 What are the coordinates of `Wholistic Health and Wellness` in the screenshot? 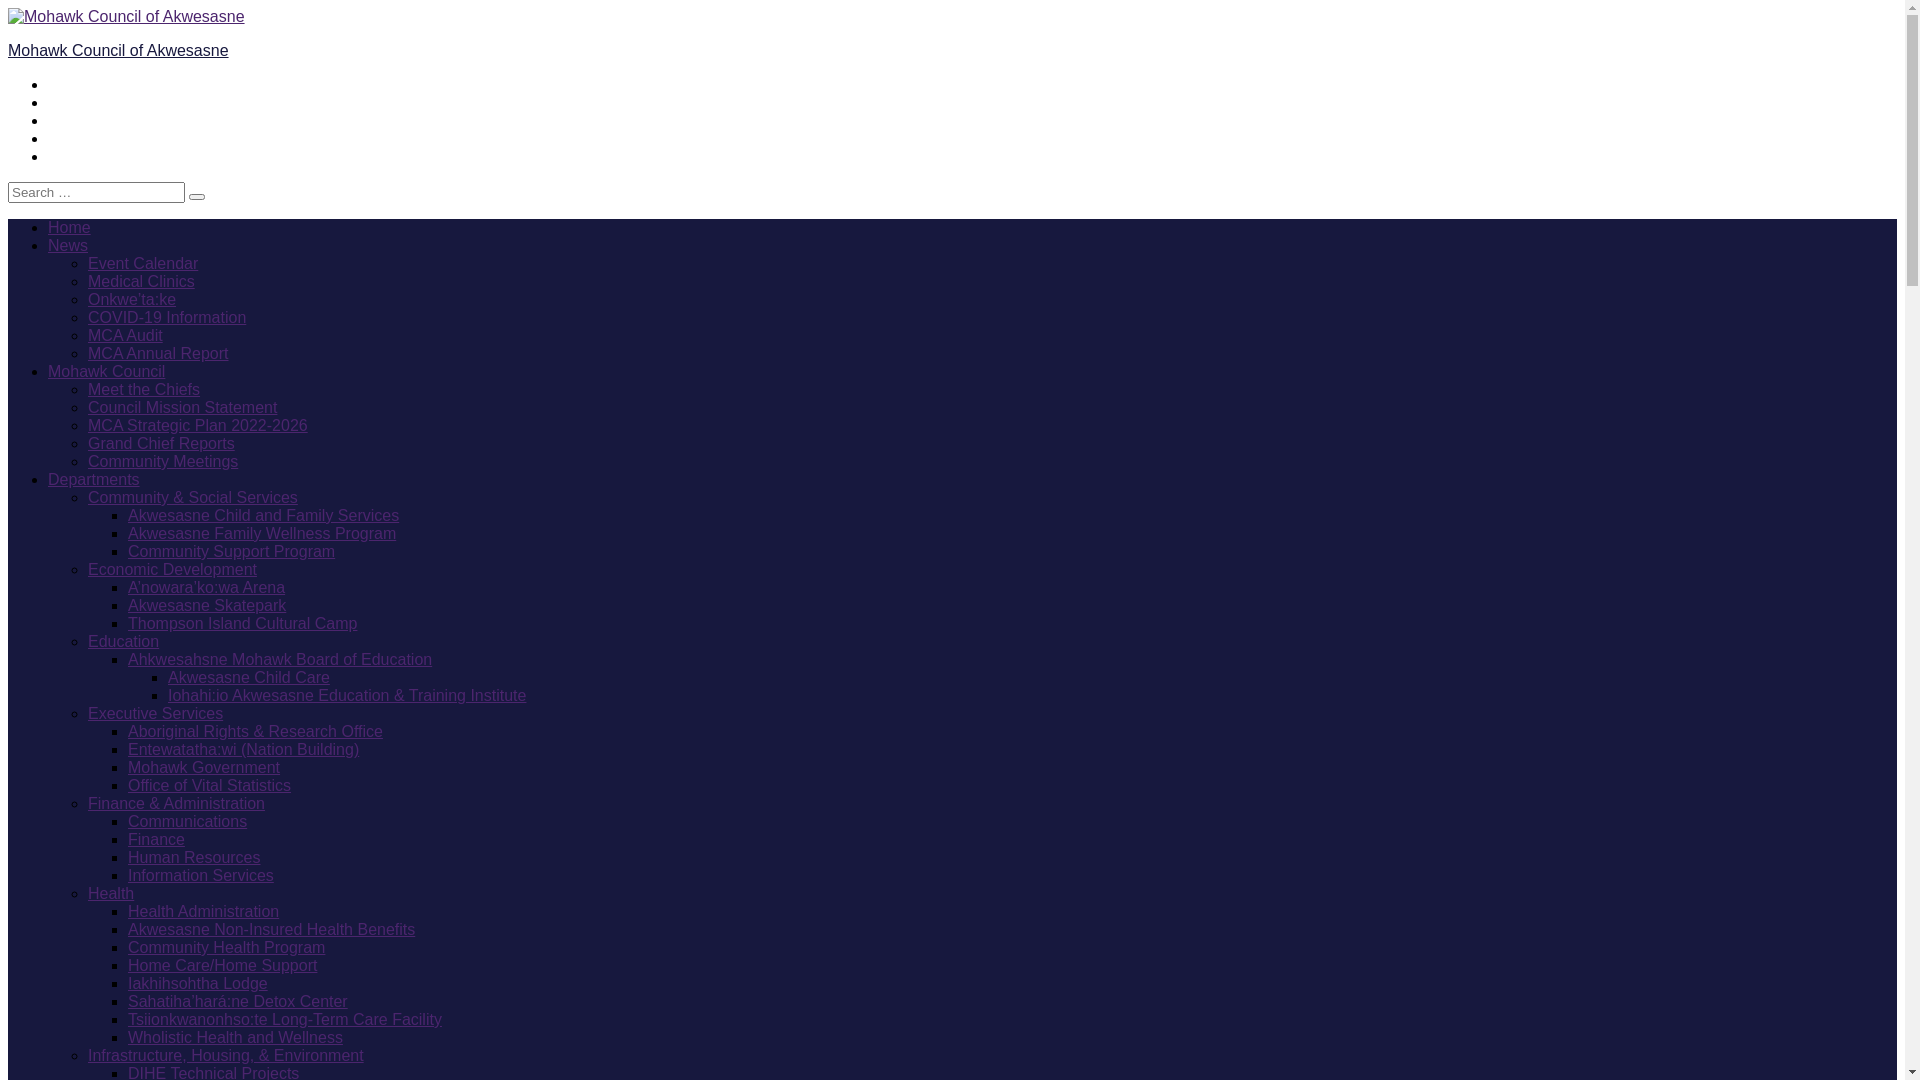 It's located at (236, 1038).